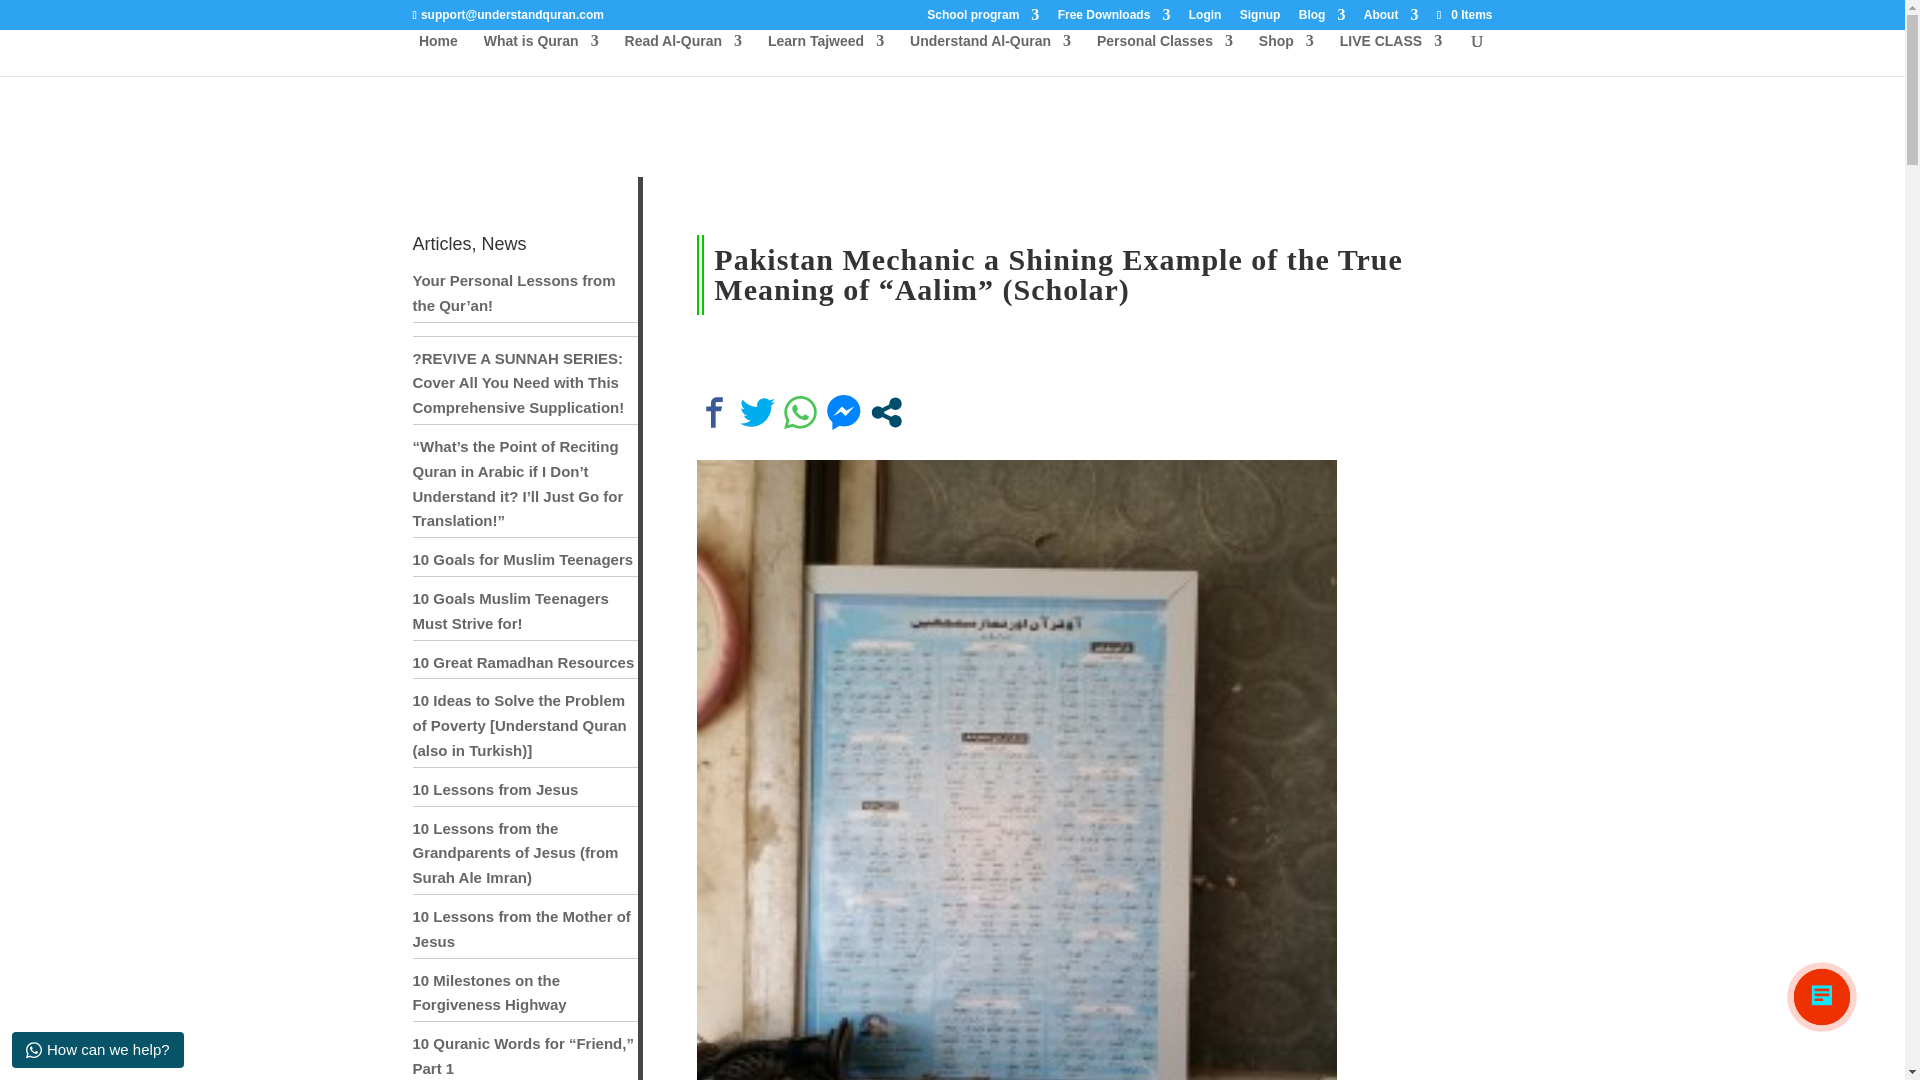 This screenshot has height=1080, width=1920. I want to click on Signup, so click(1260, 19).